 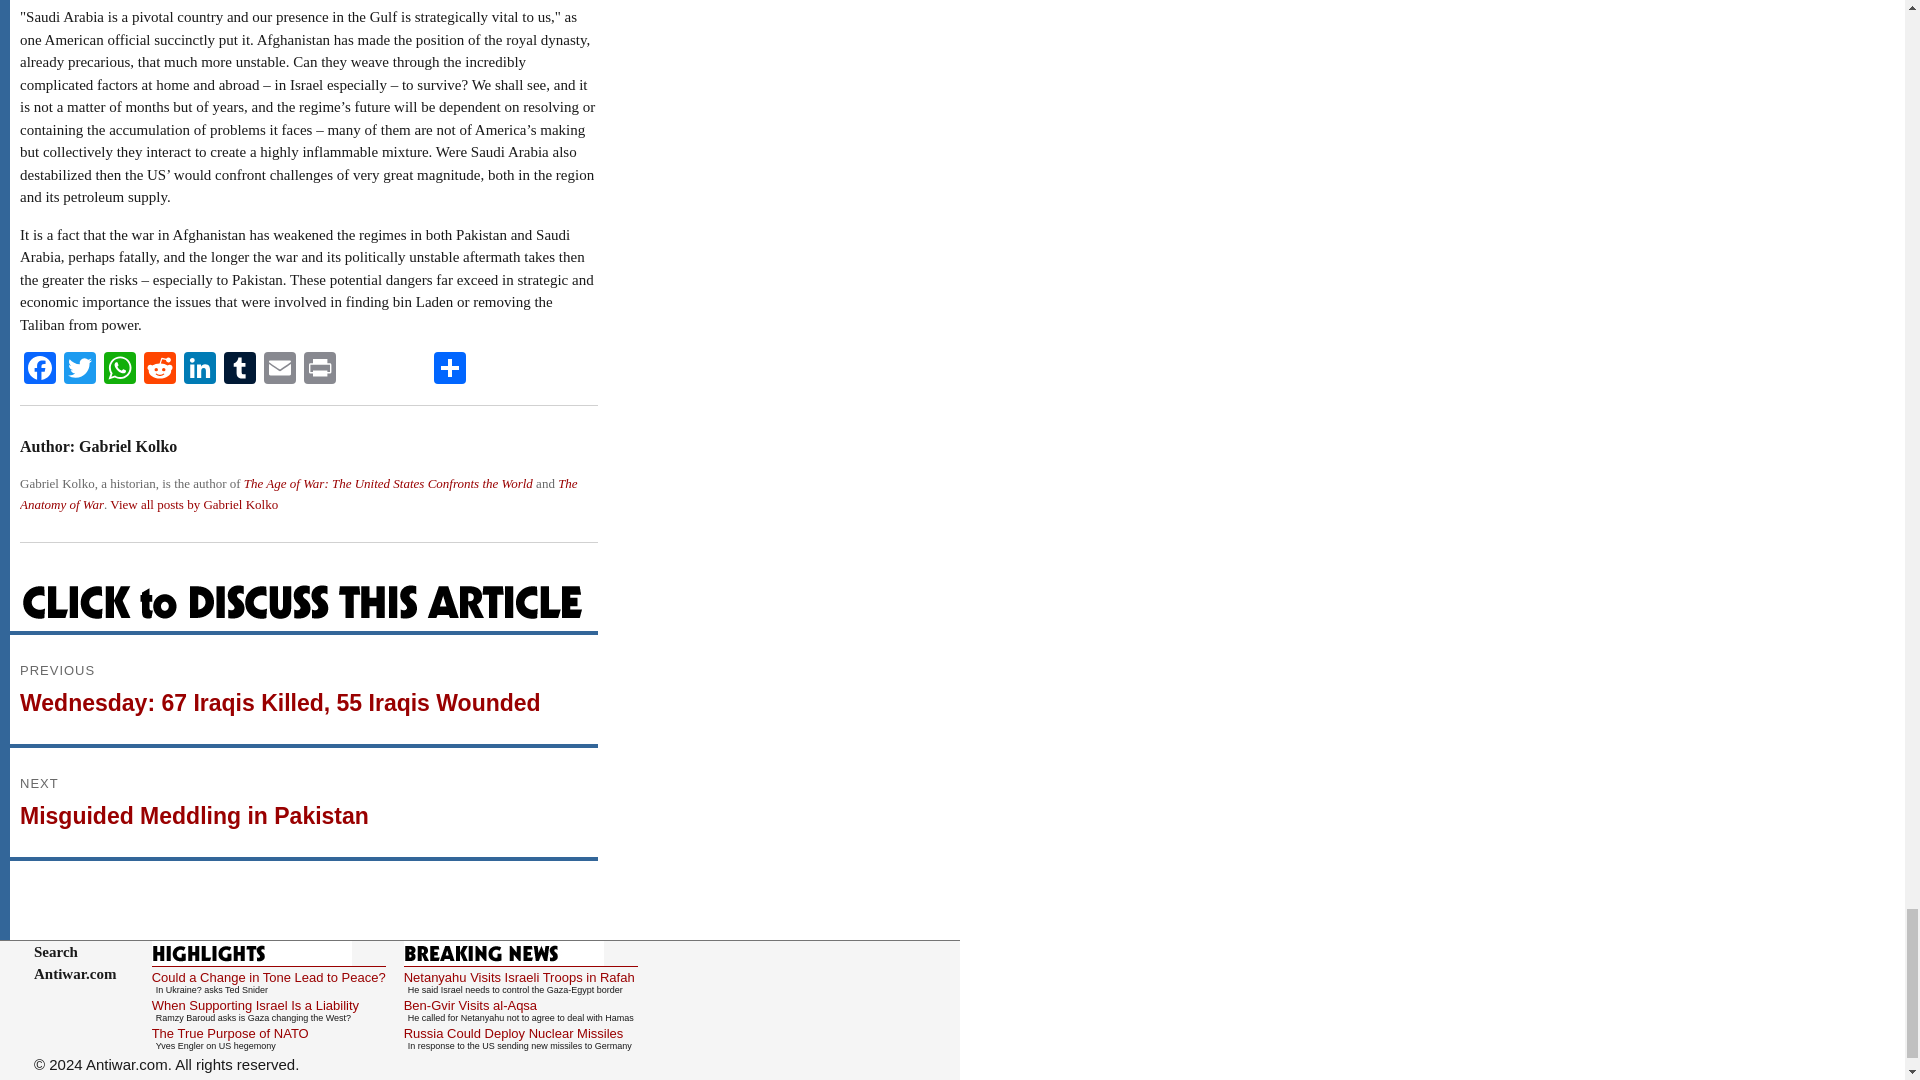 I want to click on Print, so click(x=319, y=370).